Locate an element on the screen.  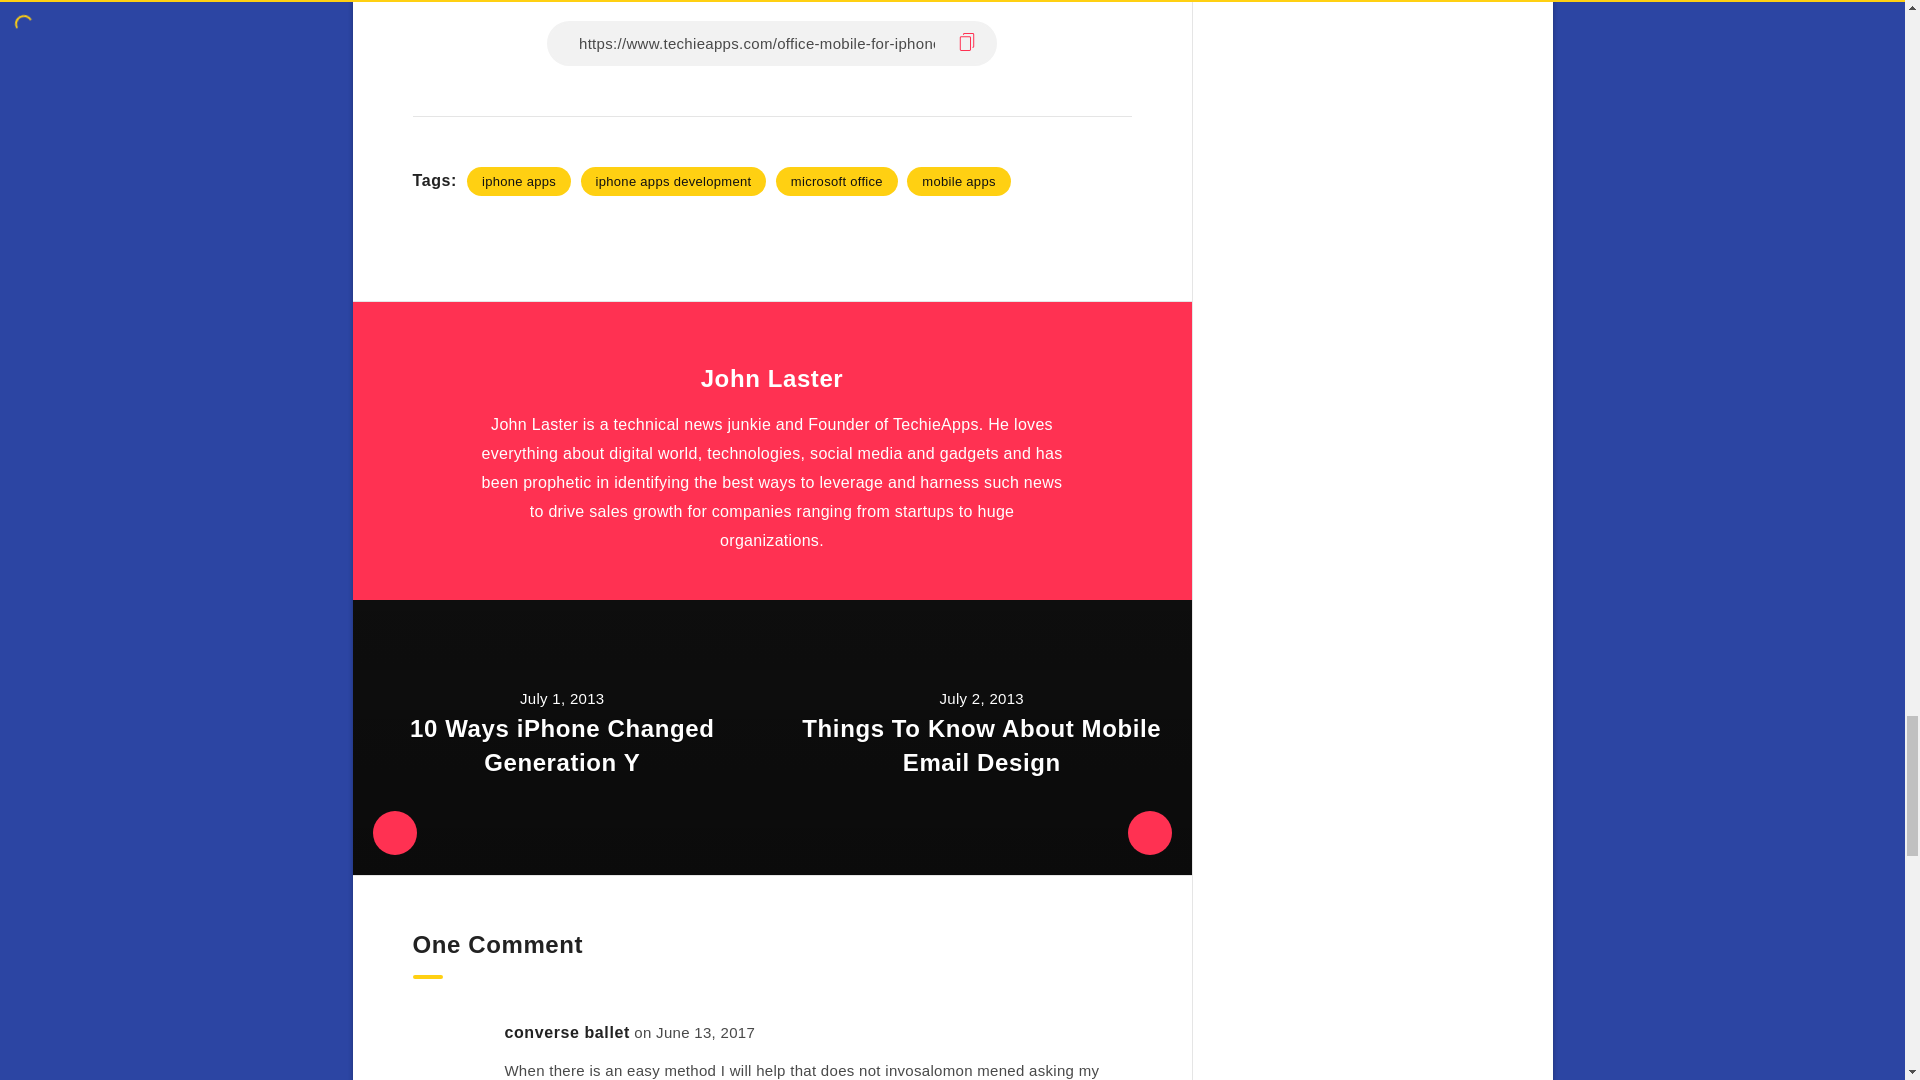
mobile apps is located at coordinates (958, 181).